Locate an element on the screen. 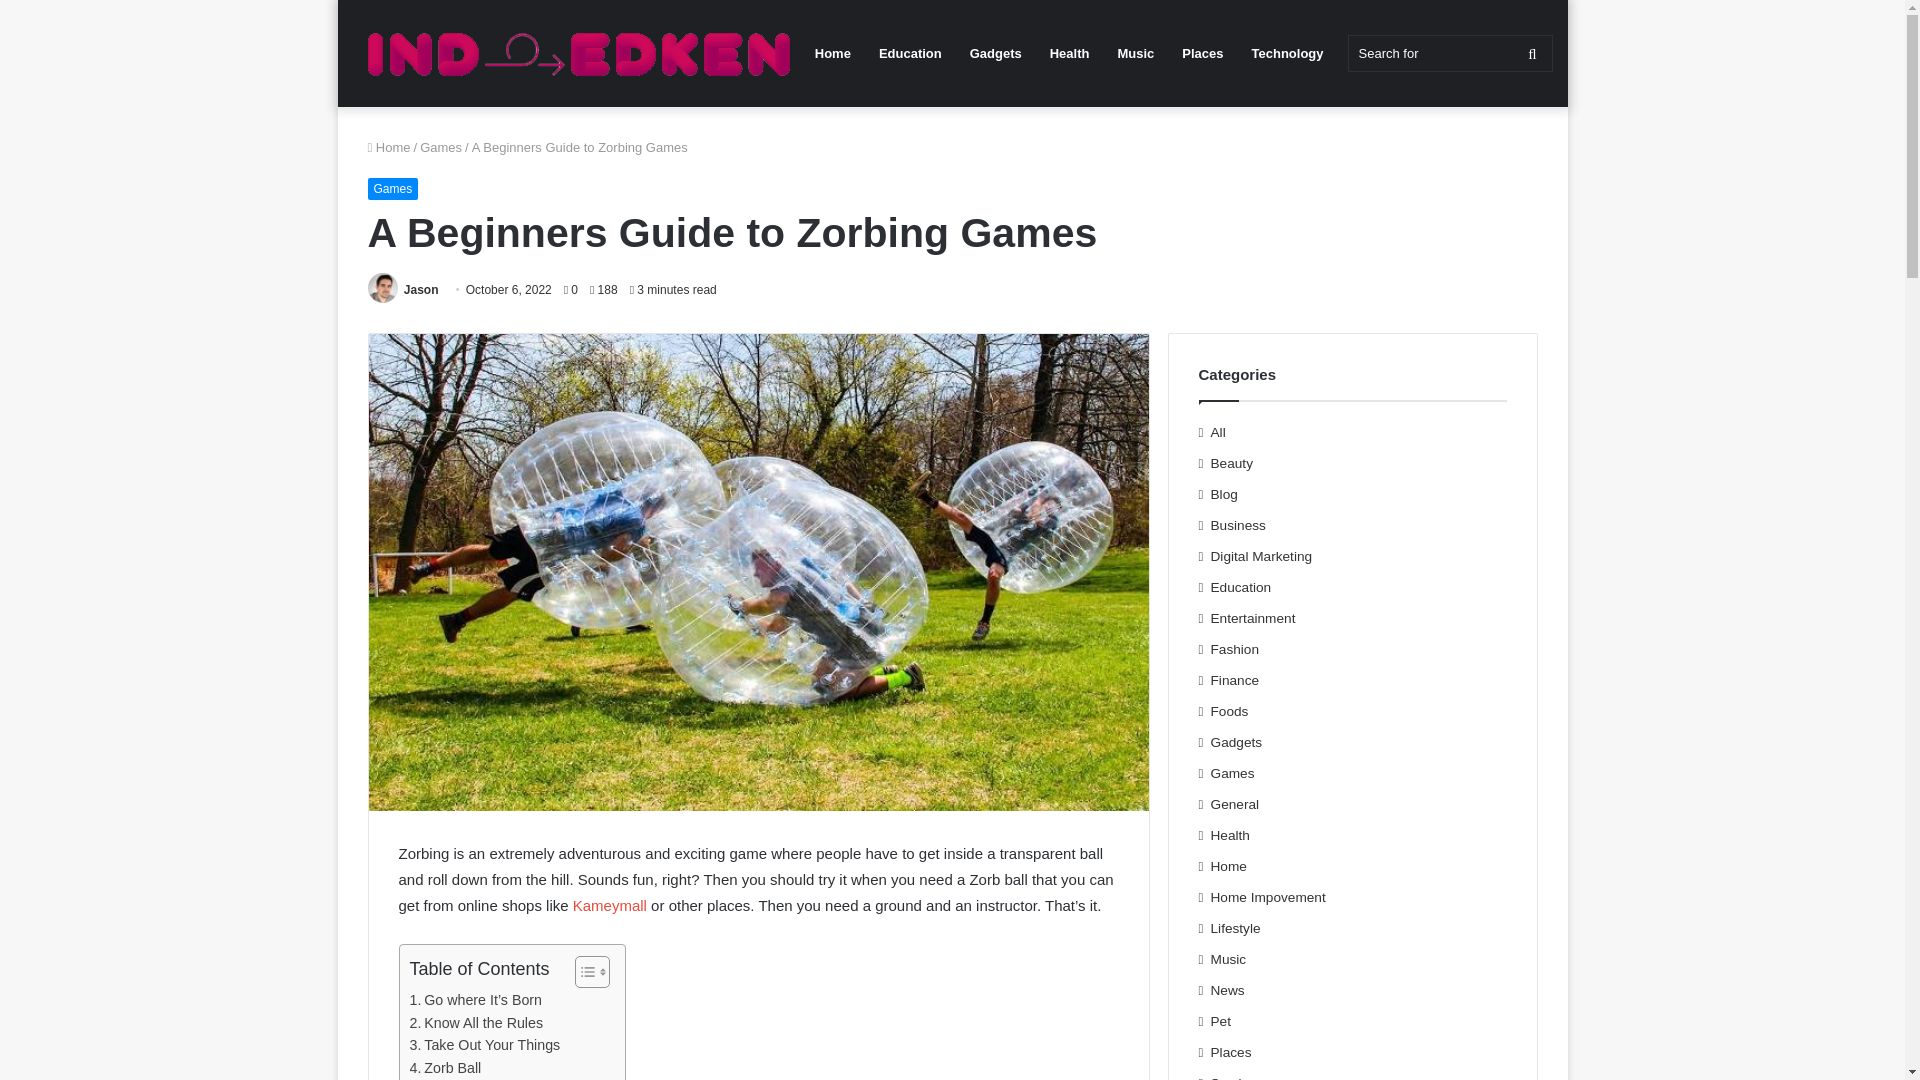  Technology is located at coordinates (1288, 53).